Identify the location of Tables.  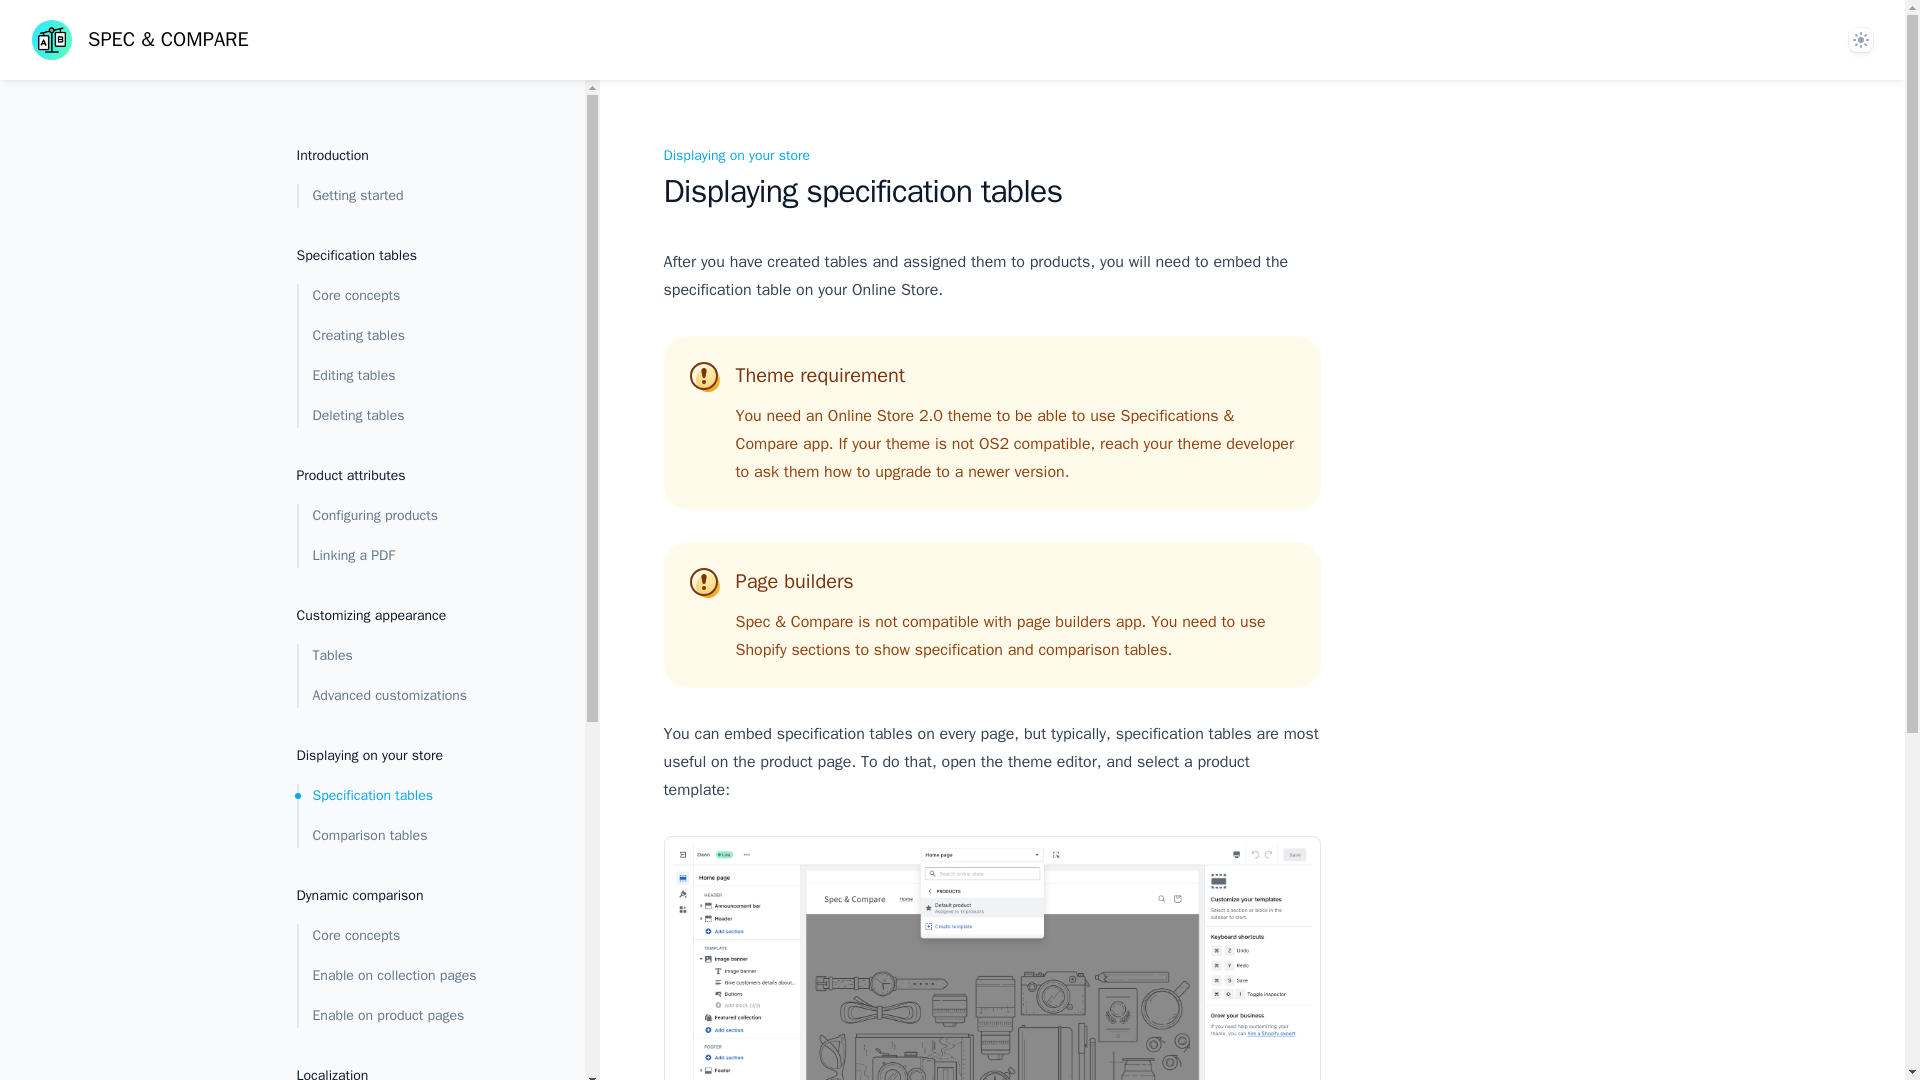
(408, 656).